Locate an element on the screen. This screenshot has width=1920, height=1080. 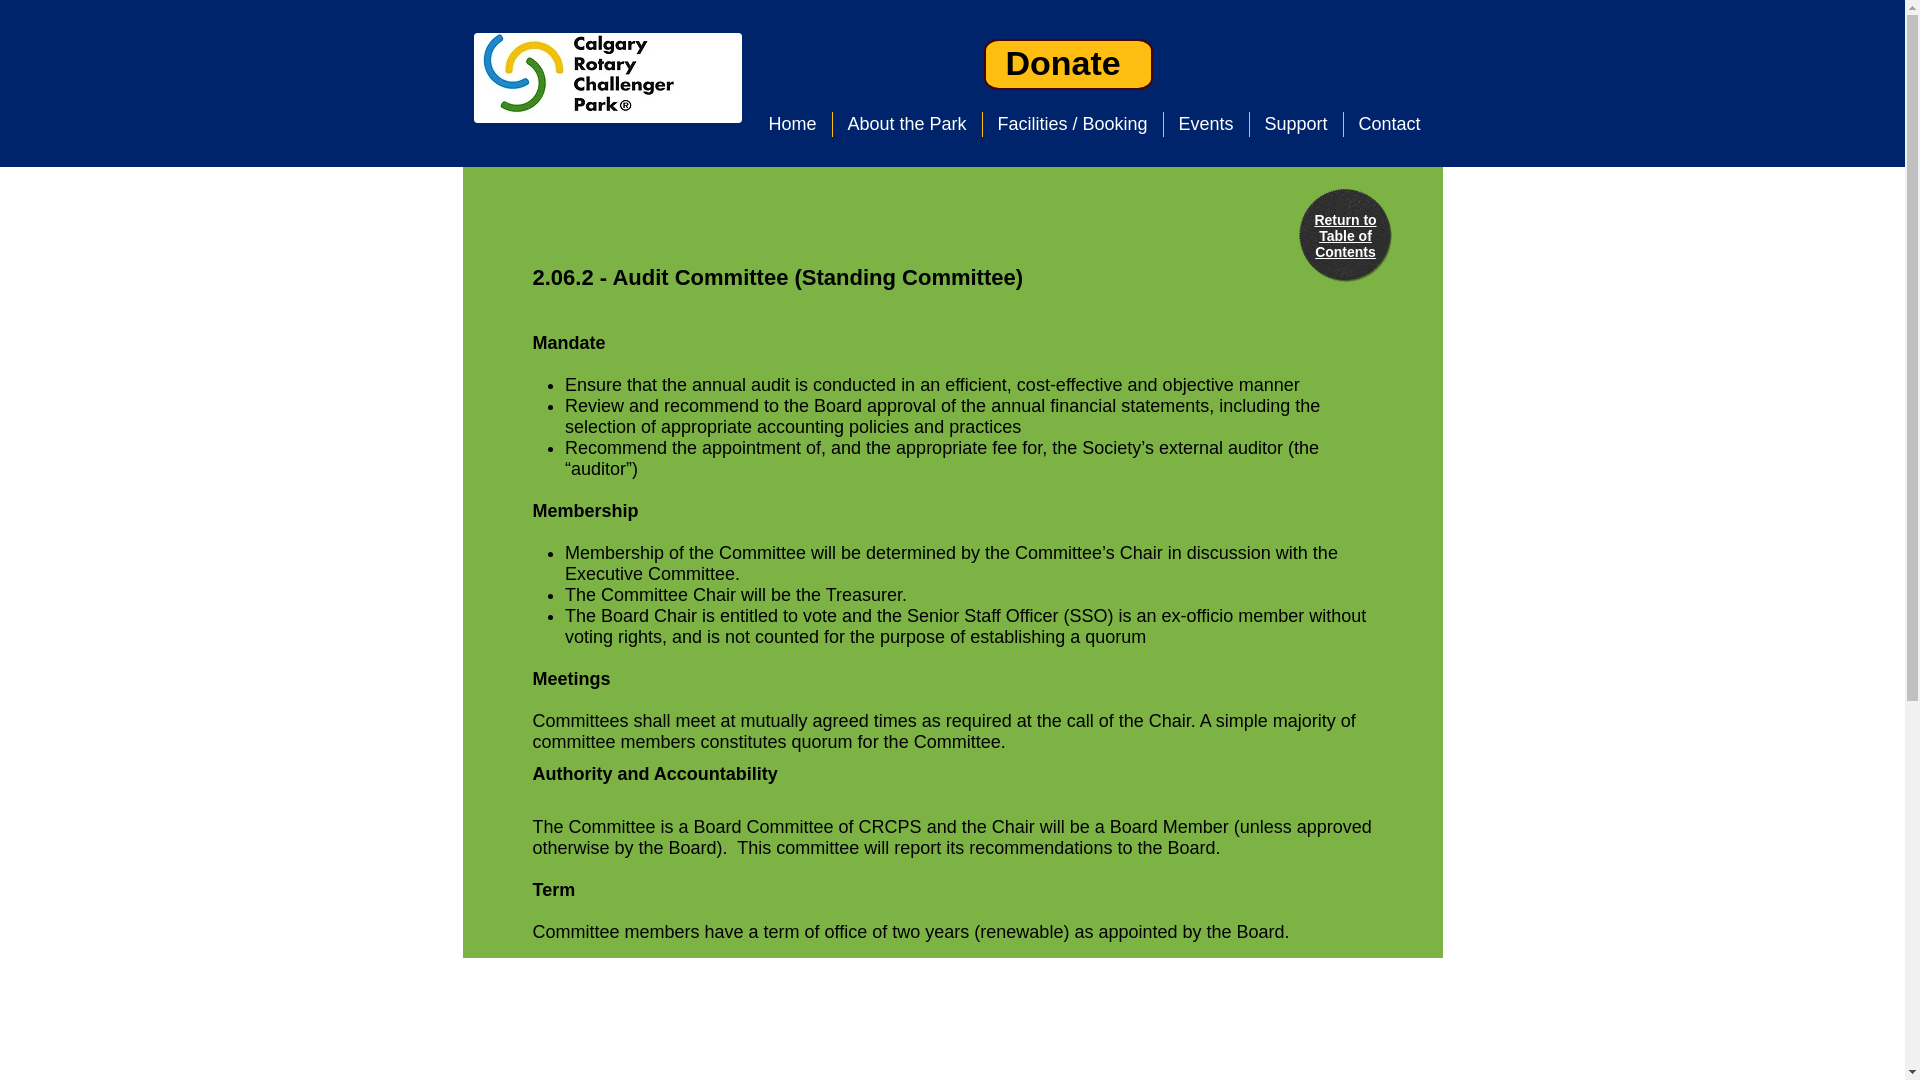
Support is located at coordinates (1296, 124).